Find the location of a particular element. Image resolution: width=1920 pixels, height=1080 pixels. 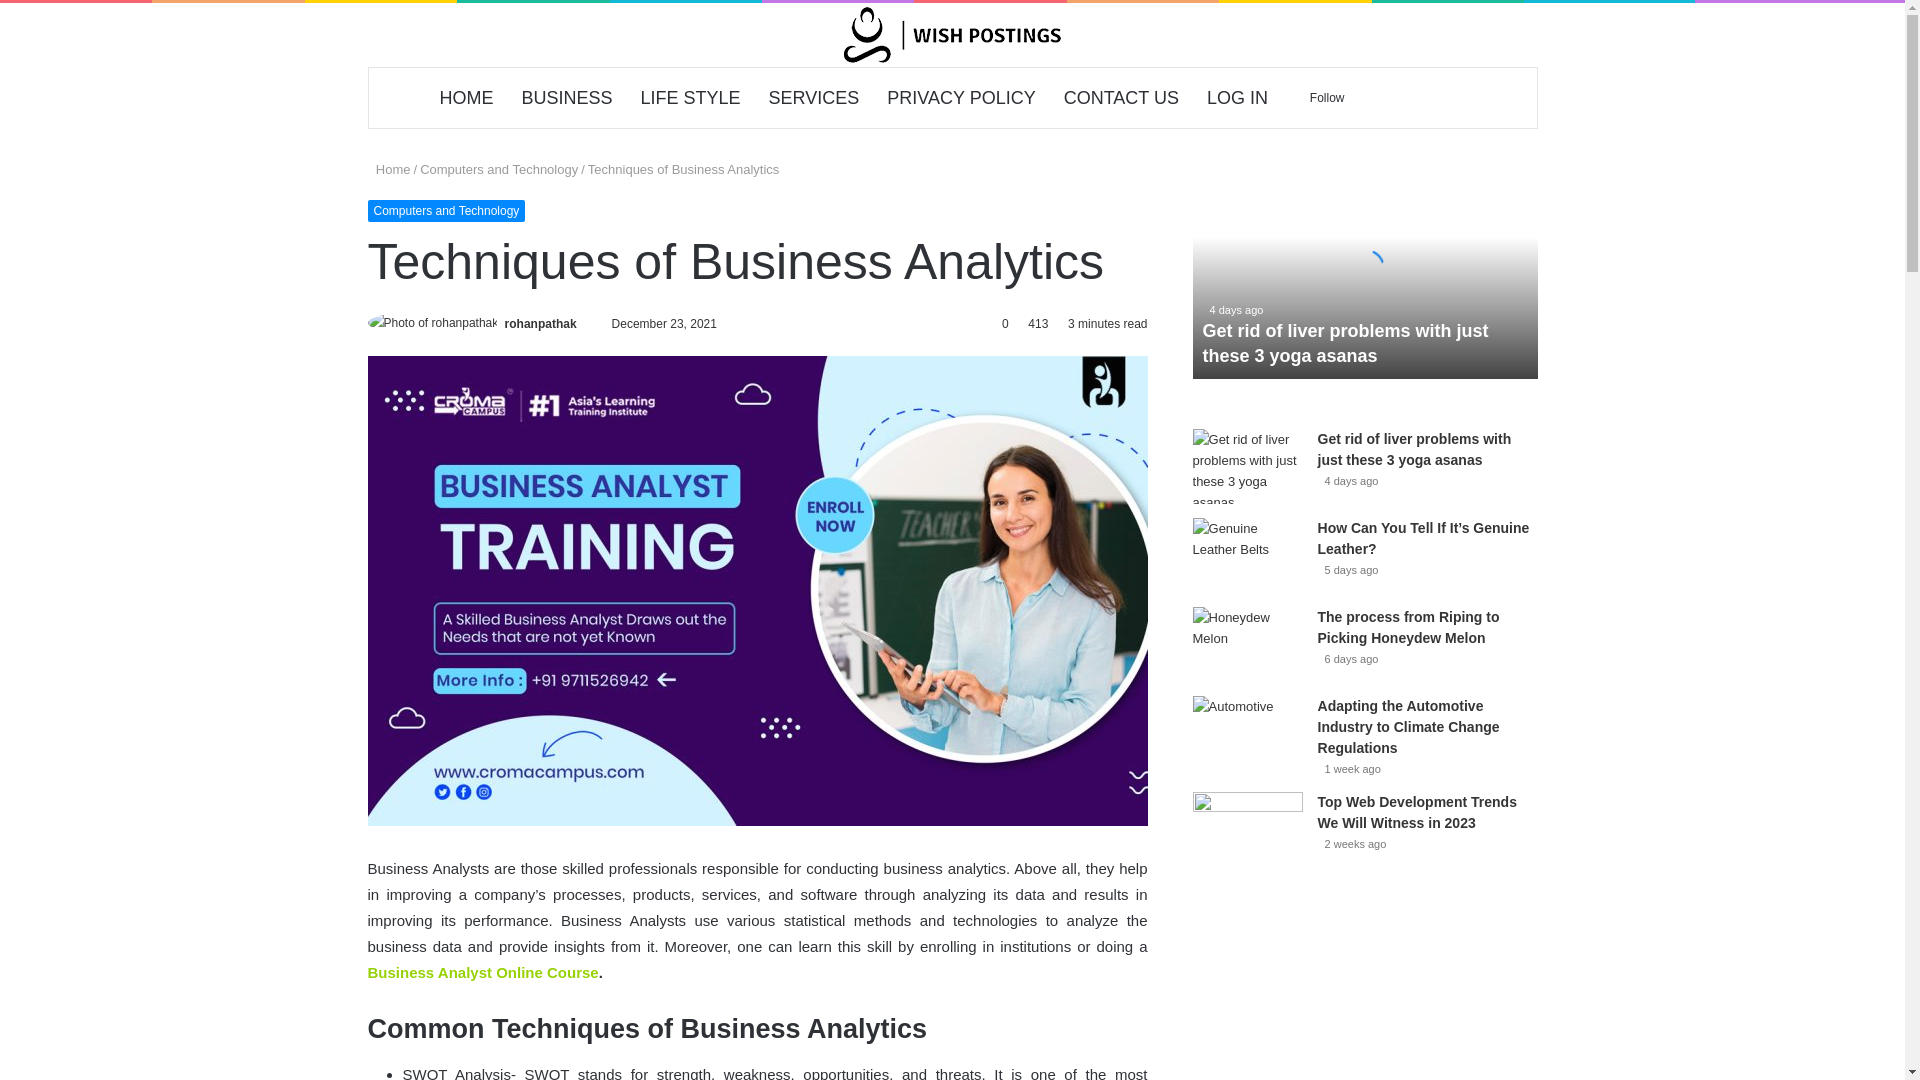

HOME is located at coordinates (467, 98).